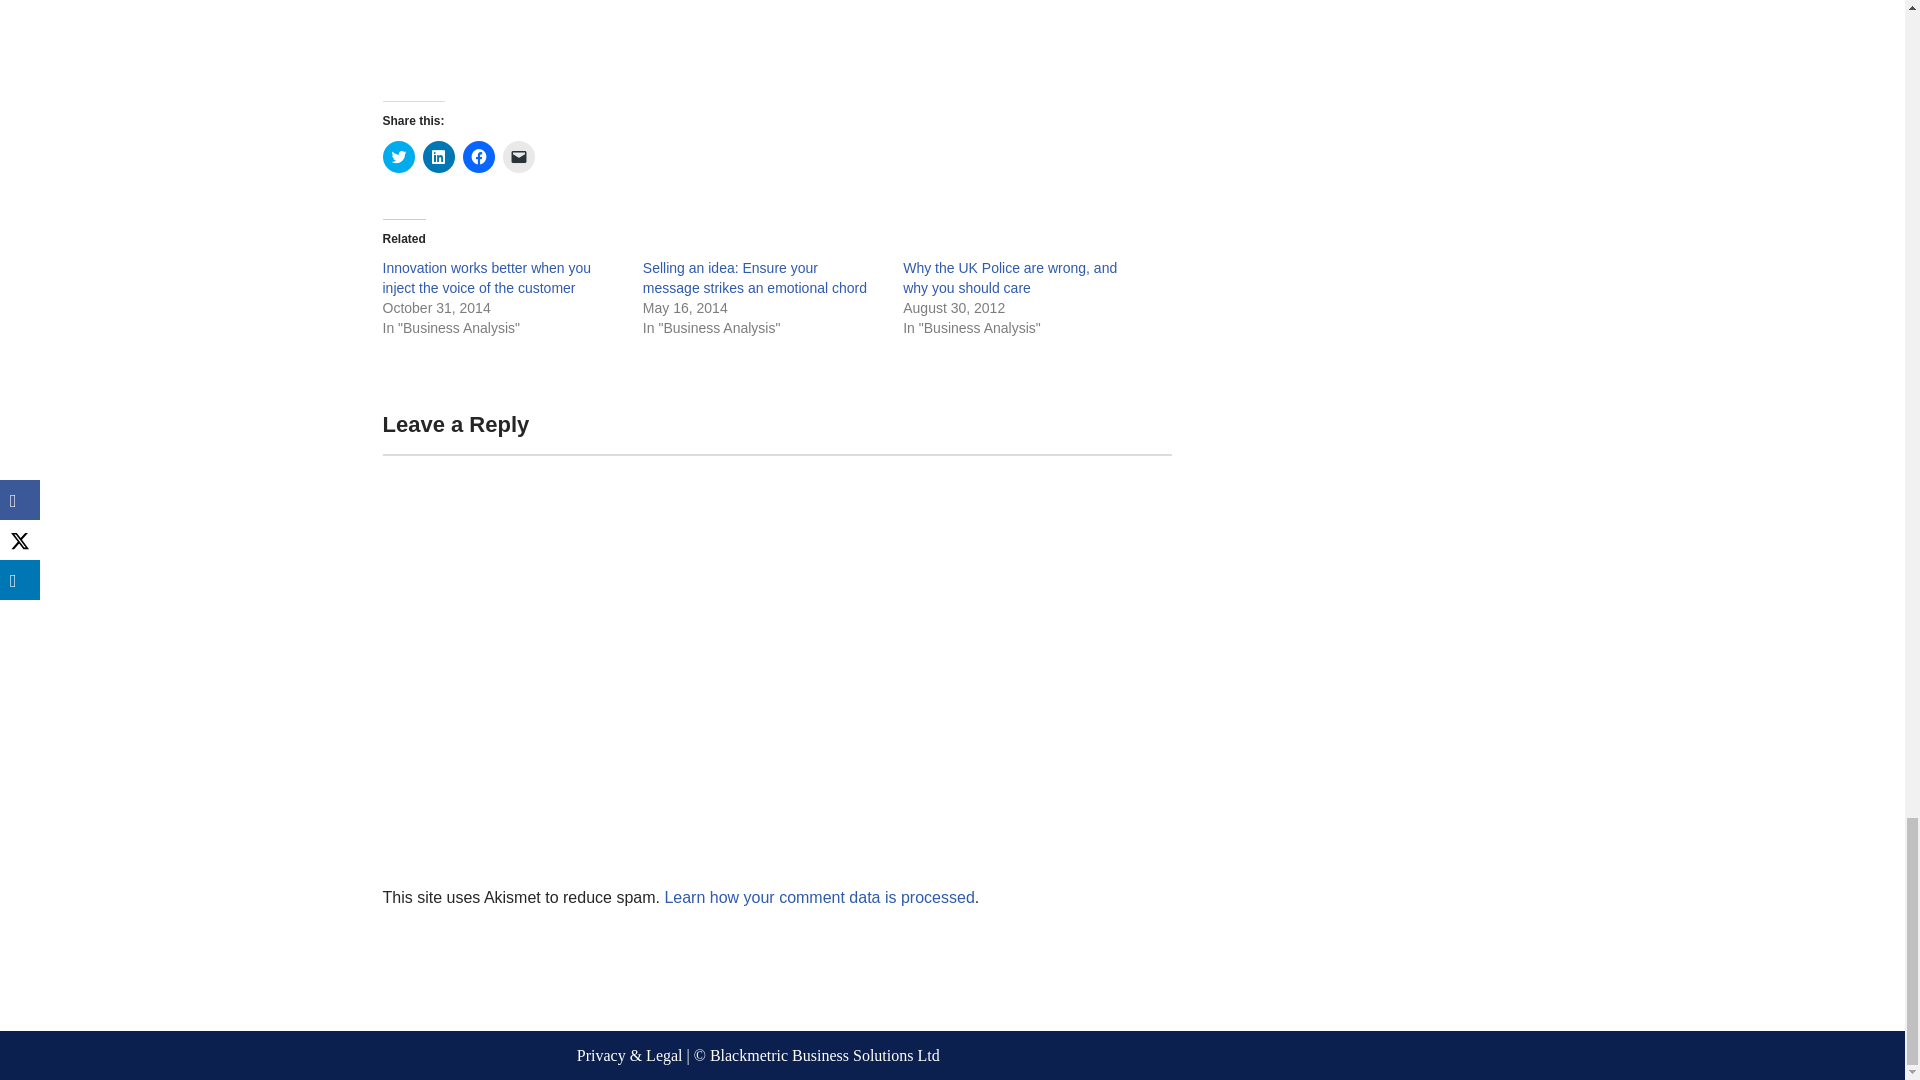 This screenshot has height=1080, width=1920. What do you see at coordinates (517, 156) in the screenshot?
I see `Click to email a link to a friend` at bounding box center [517, 156].